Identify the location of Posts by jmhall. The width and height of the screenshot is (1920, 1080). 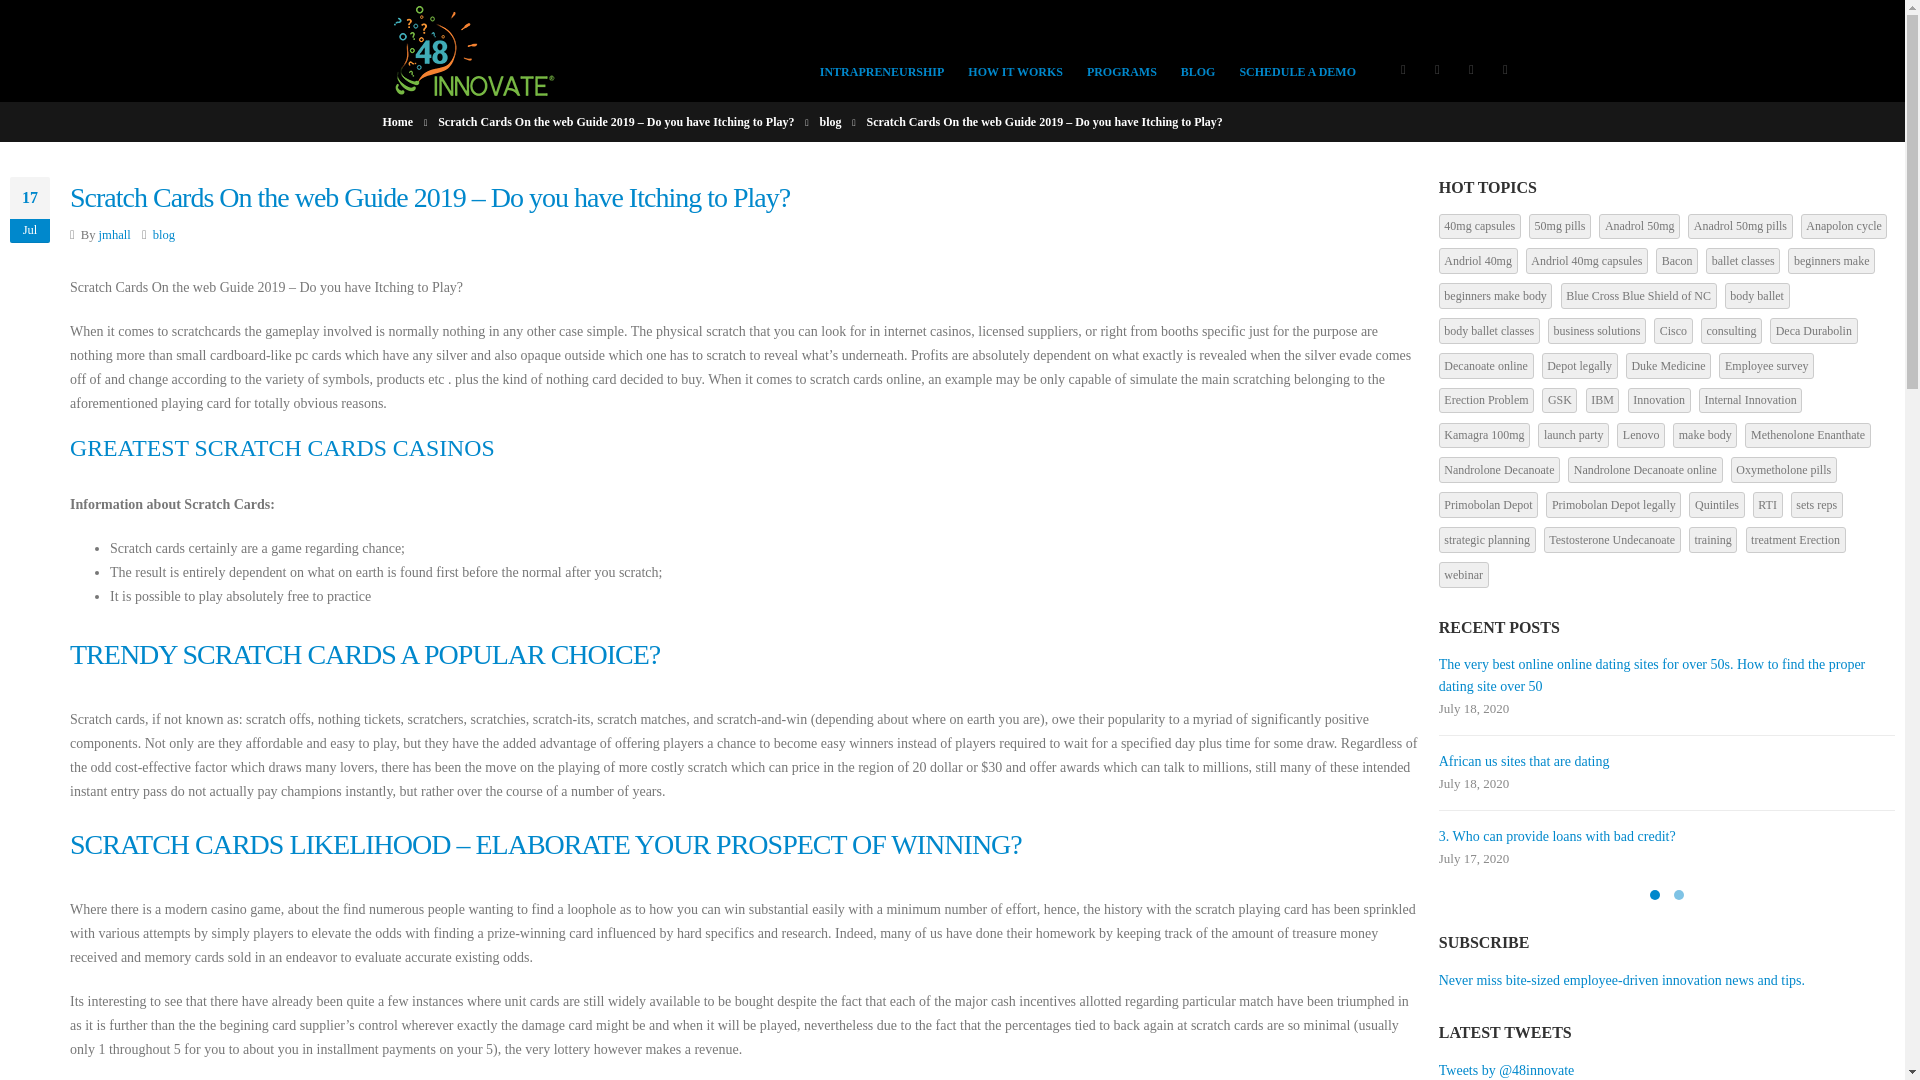
(114, 234).